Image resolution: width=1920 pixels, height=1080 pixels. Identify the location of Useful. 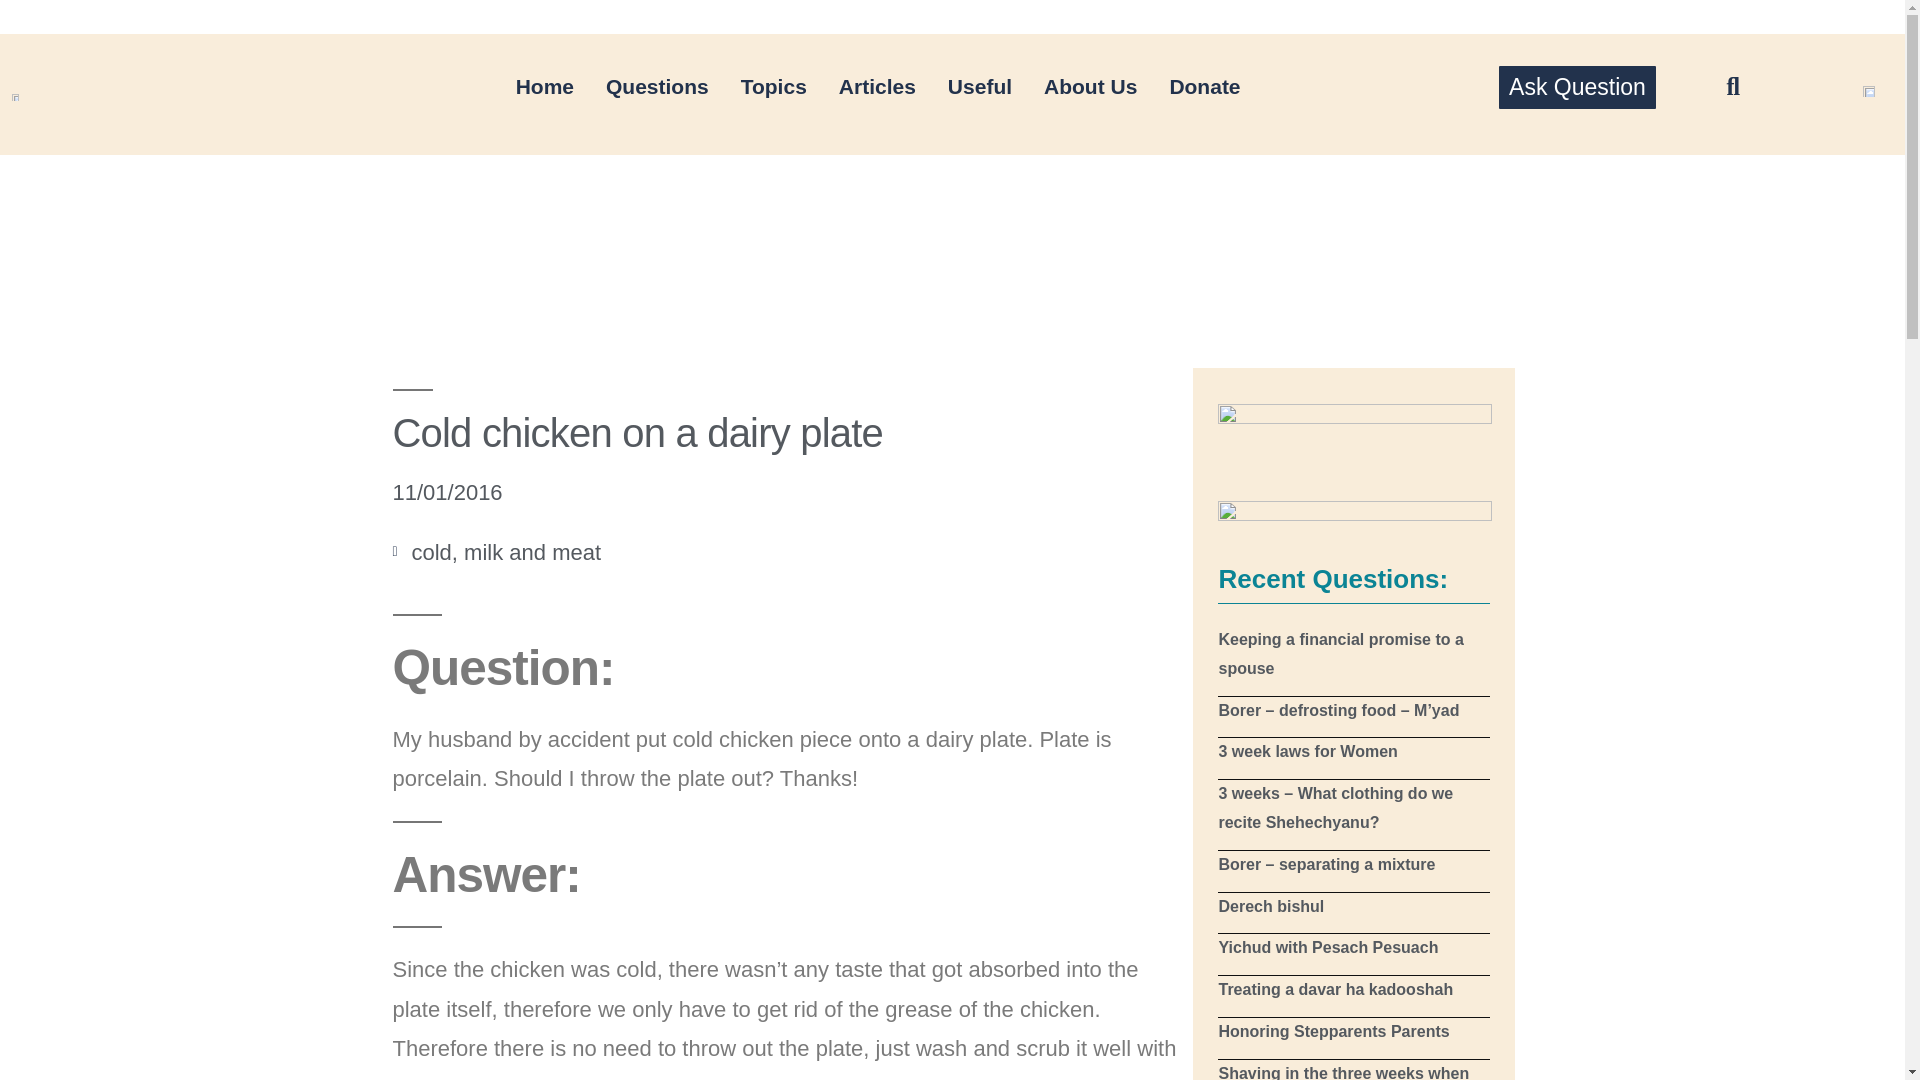
(979, 86).